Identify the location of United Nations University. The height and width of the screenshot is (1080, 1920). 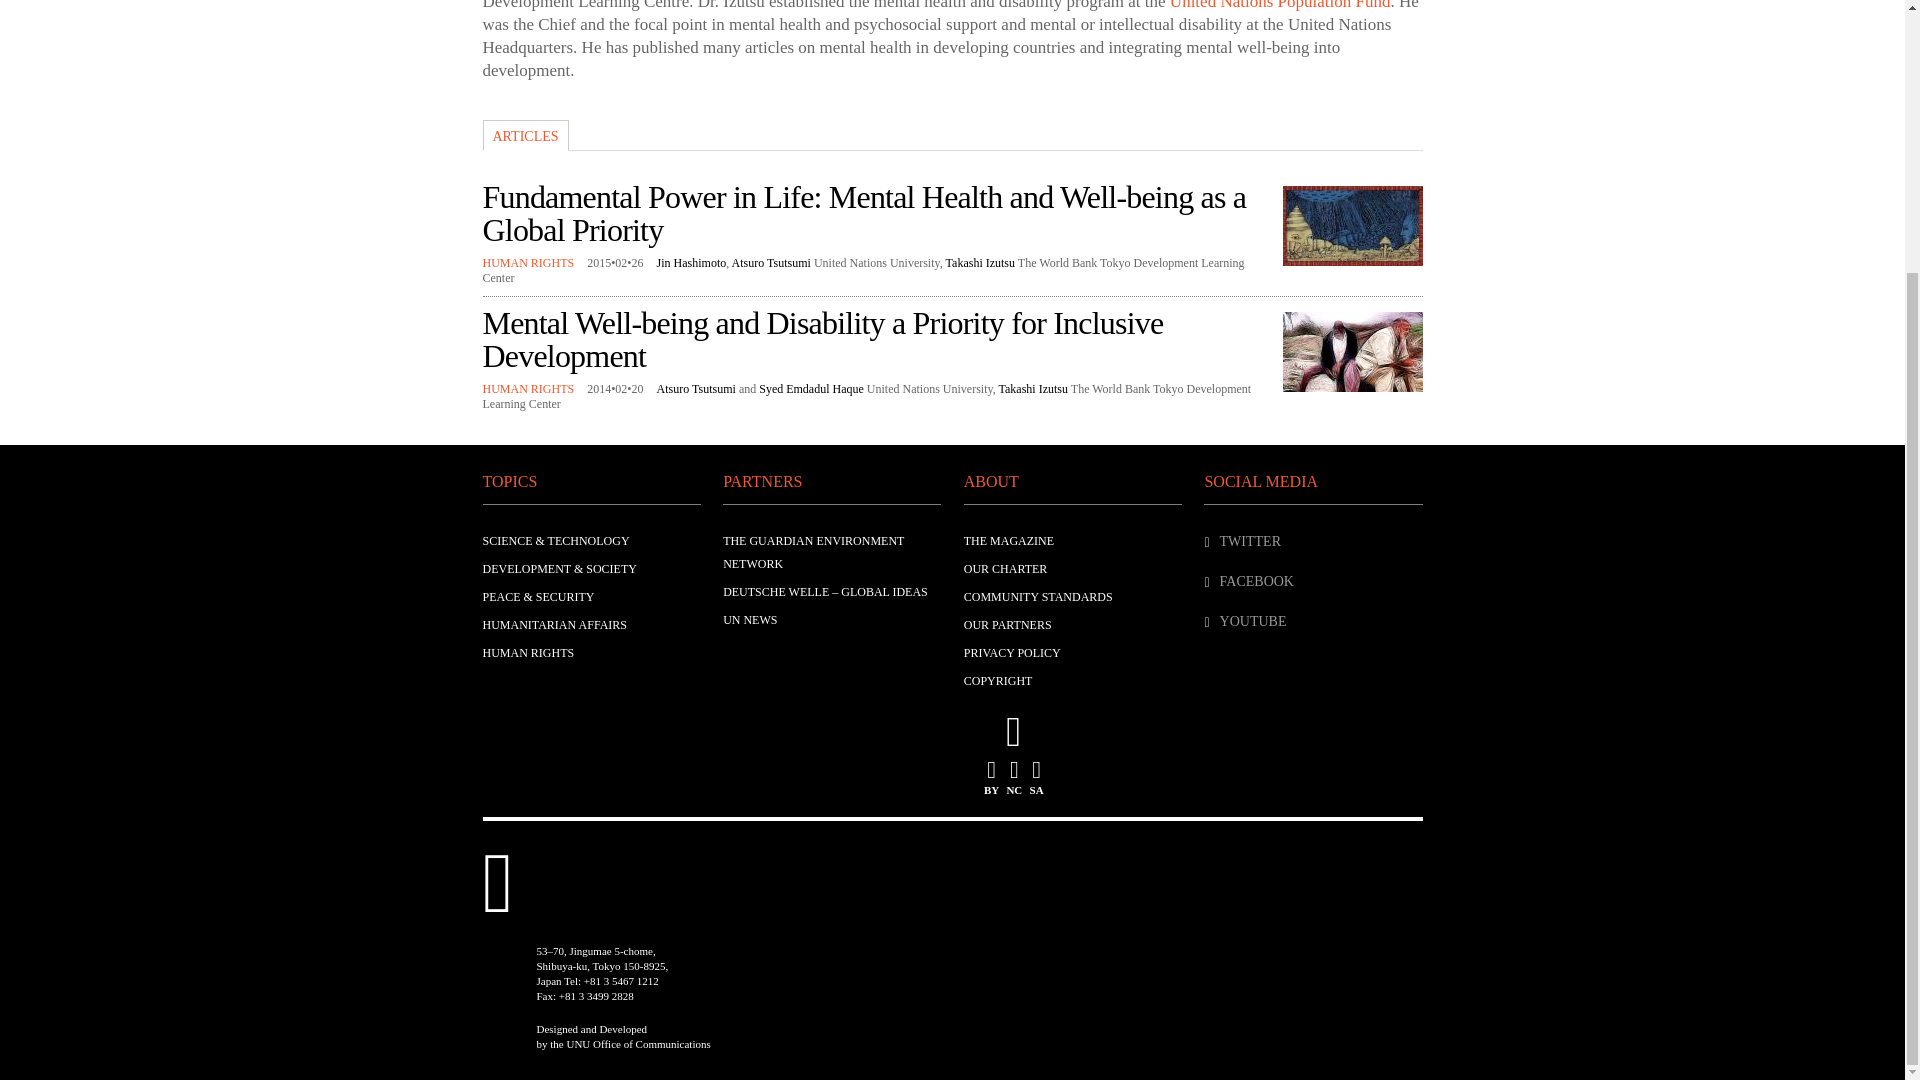
(930, 389).